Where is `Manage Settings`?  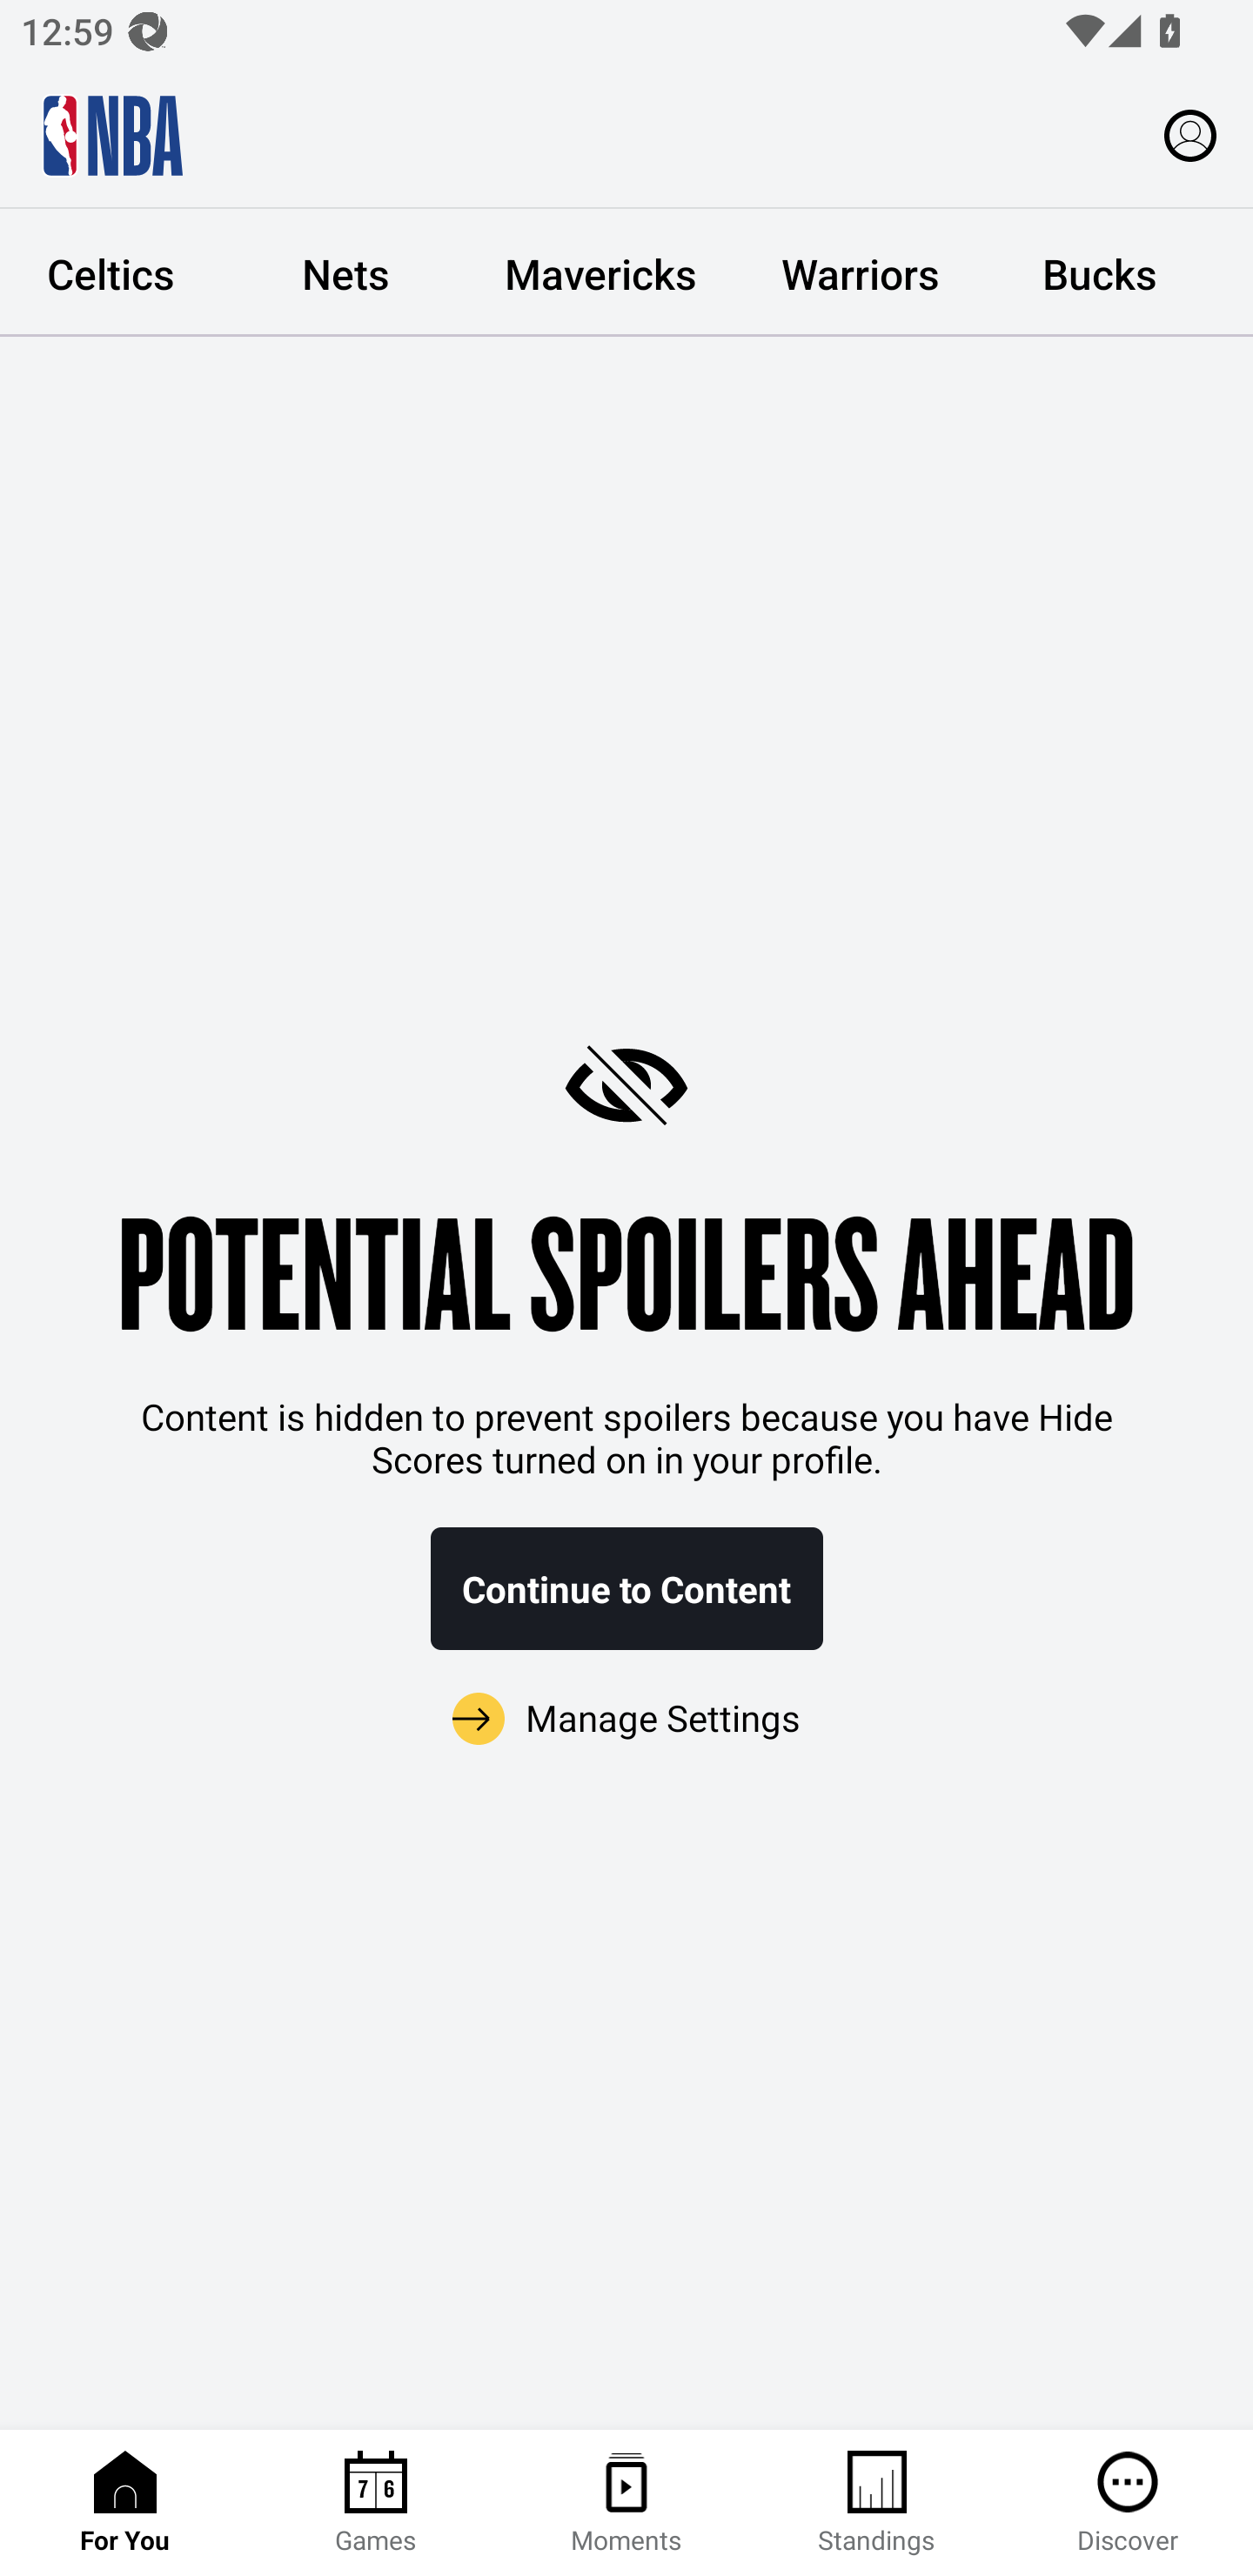 Manage Settings is located at coordinates (626, 1720).